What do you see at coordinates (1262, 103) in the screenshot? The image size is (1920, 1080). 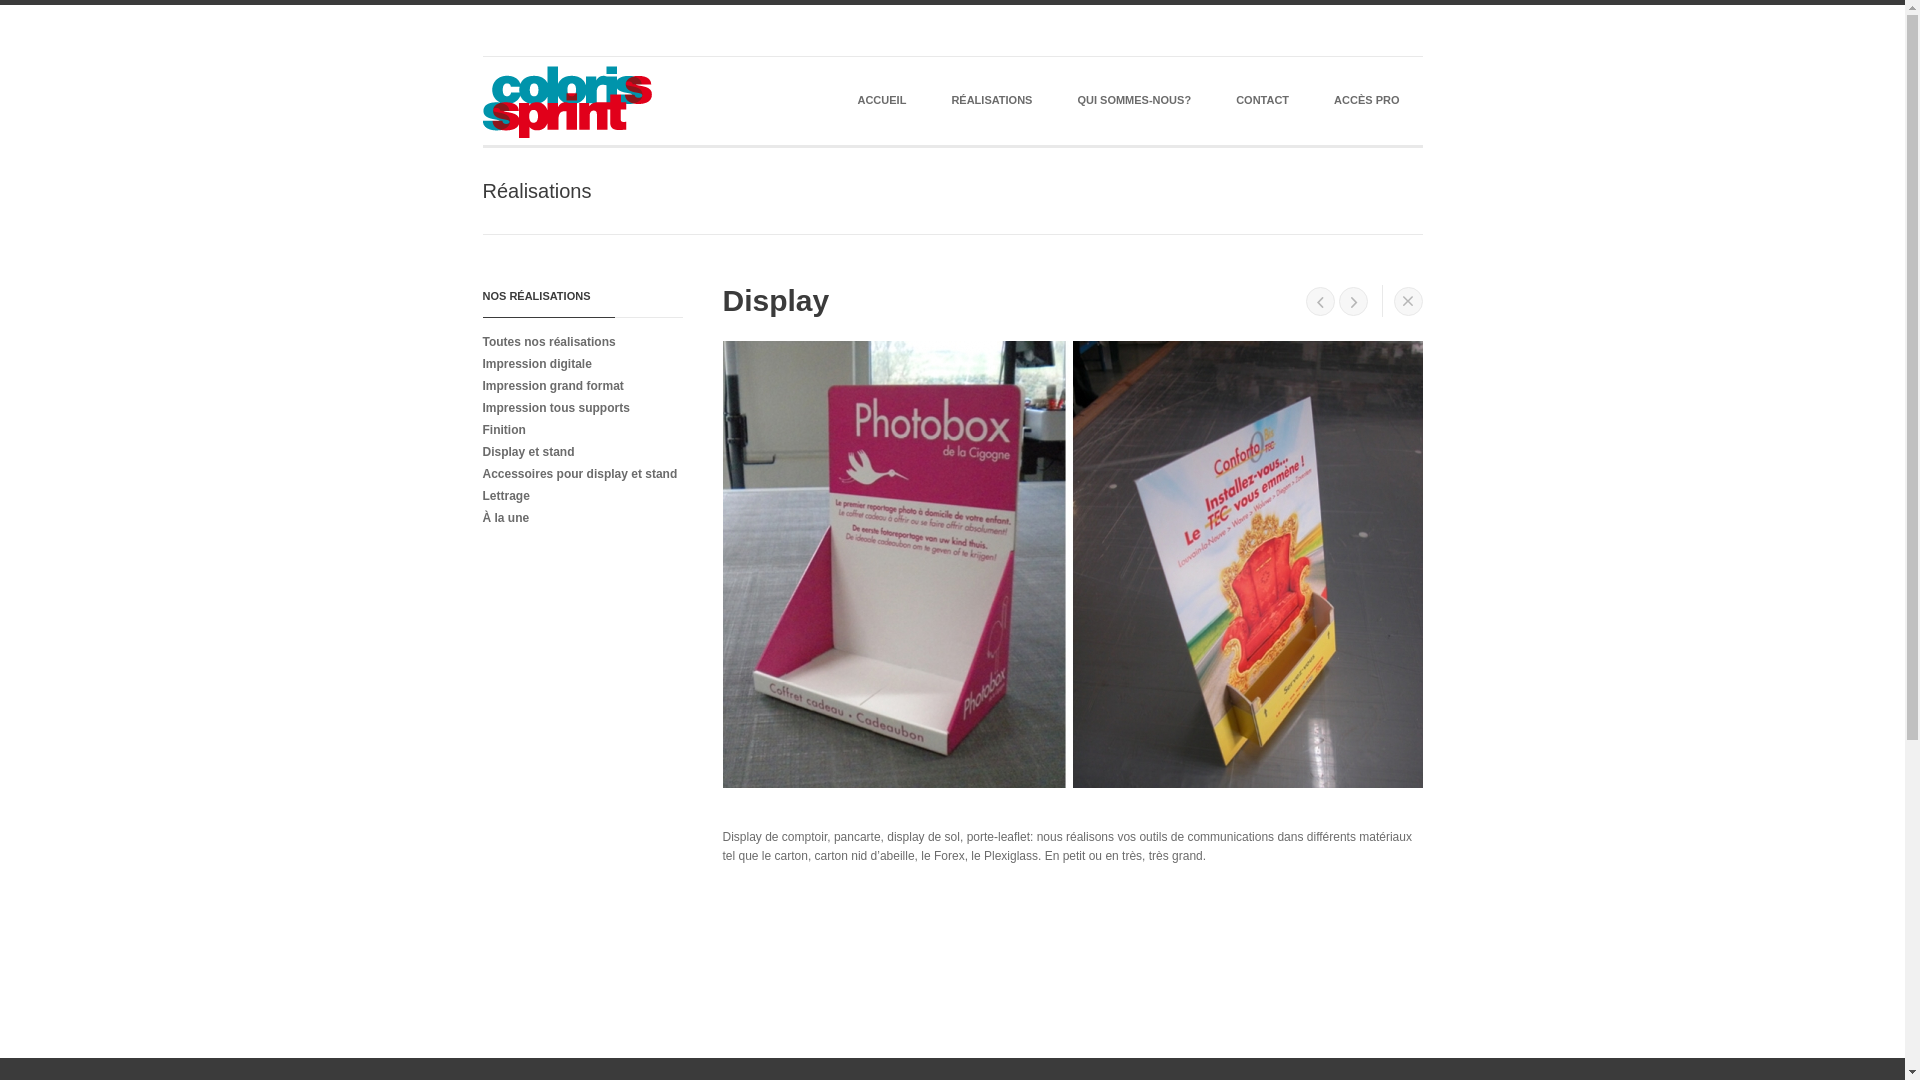 I see `CONTACT` at bounding box center [1262, 103].